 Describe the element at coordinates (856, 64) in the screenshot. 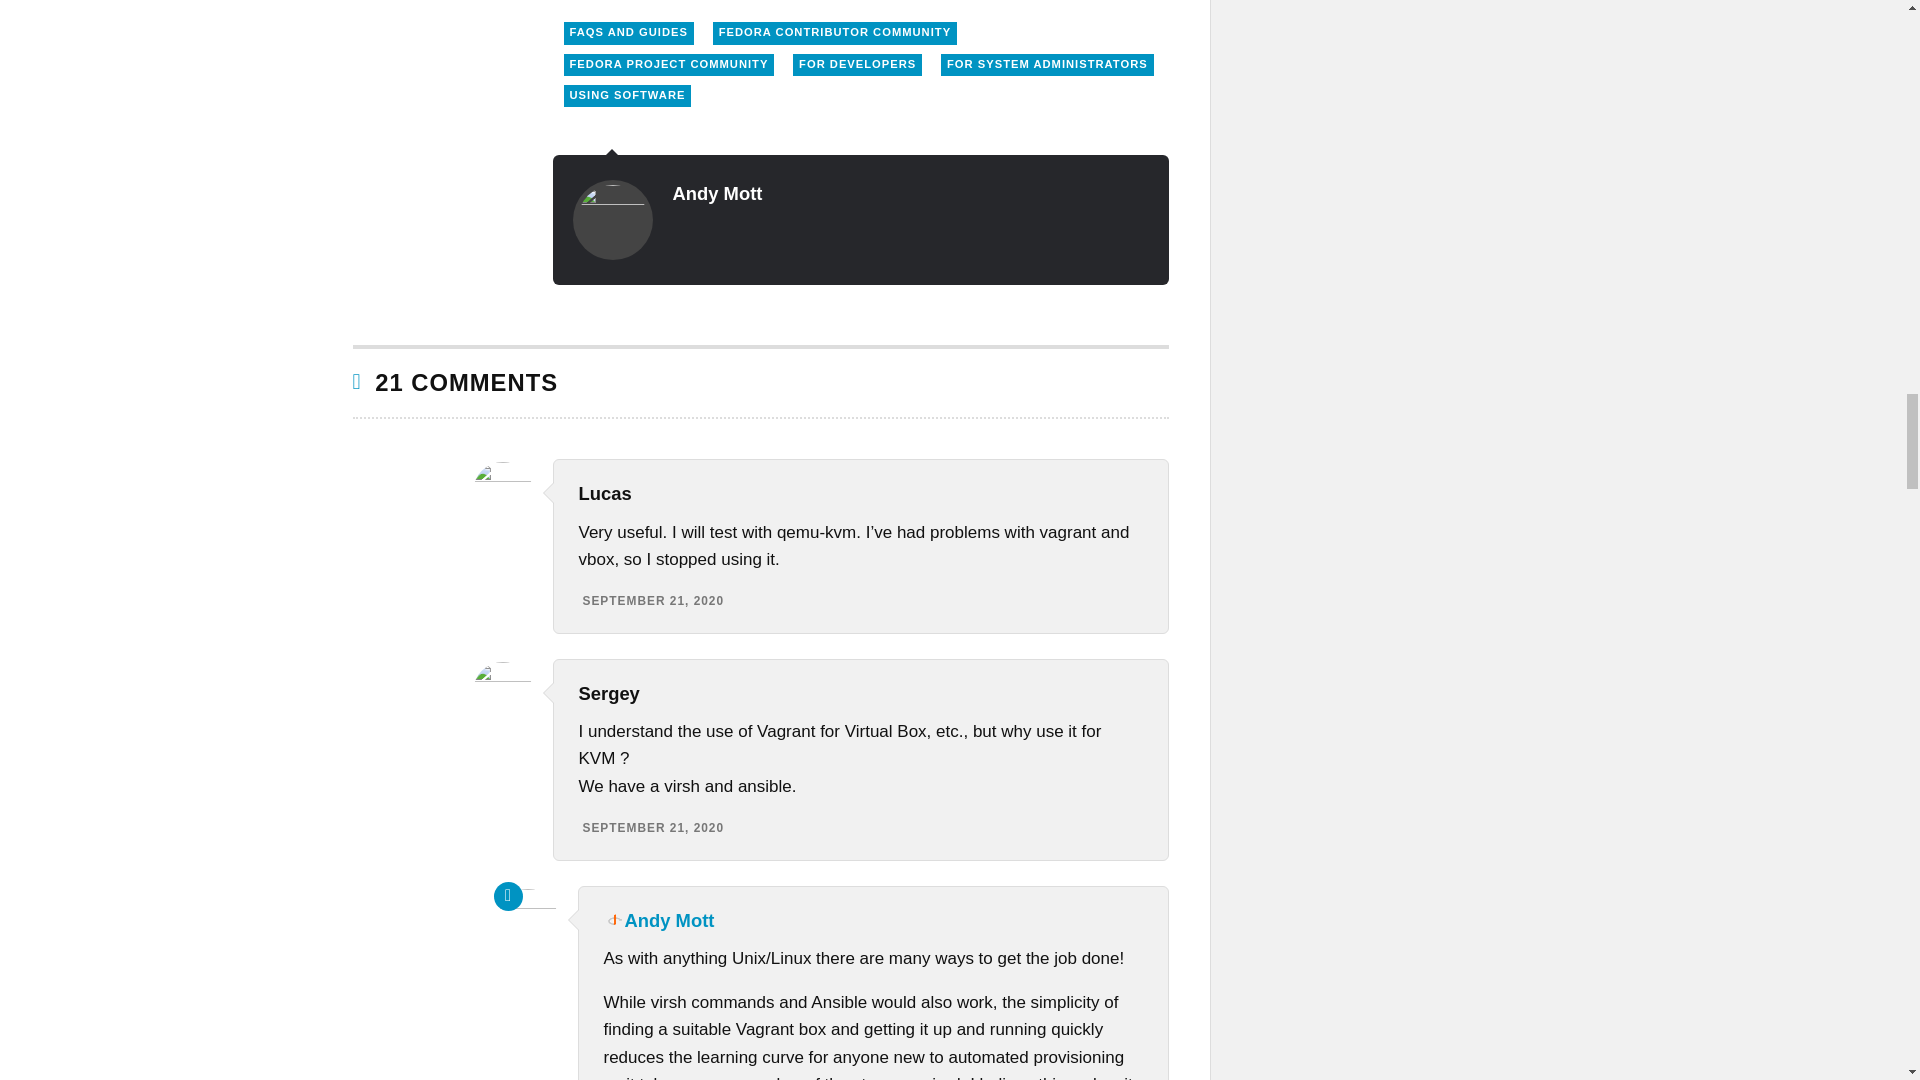

I see `FOR DEVELOPERS` at that location.